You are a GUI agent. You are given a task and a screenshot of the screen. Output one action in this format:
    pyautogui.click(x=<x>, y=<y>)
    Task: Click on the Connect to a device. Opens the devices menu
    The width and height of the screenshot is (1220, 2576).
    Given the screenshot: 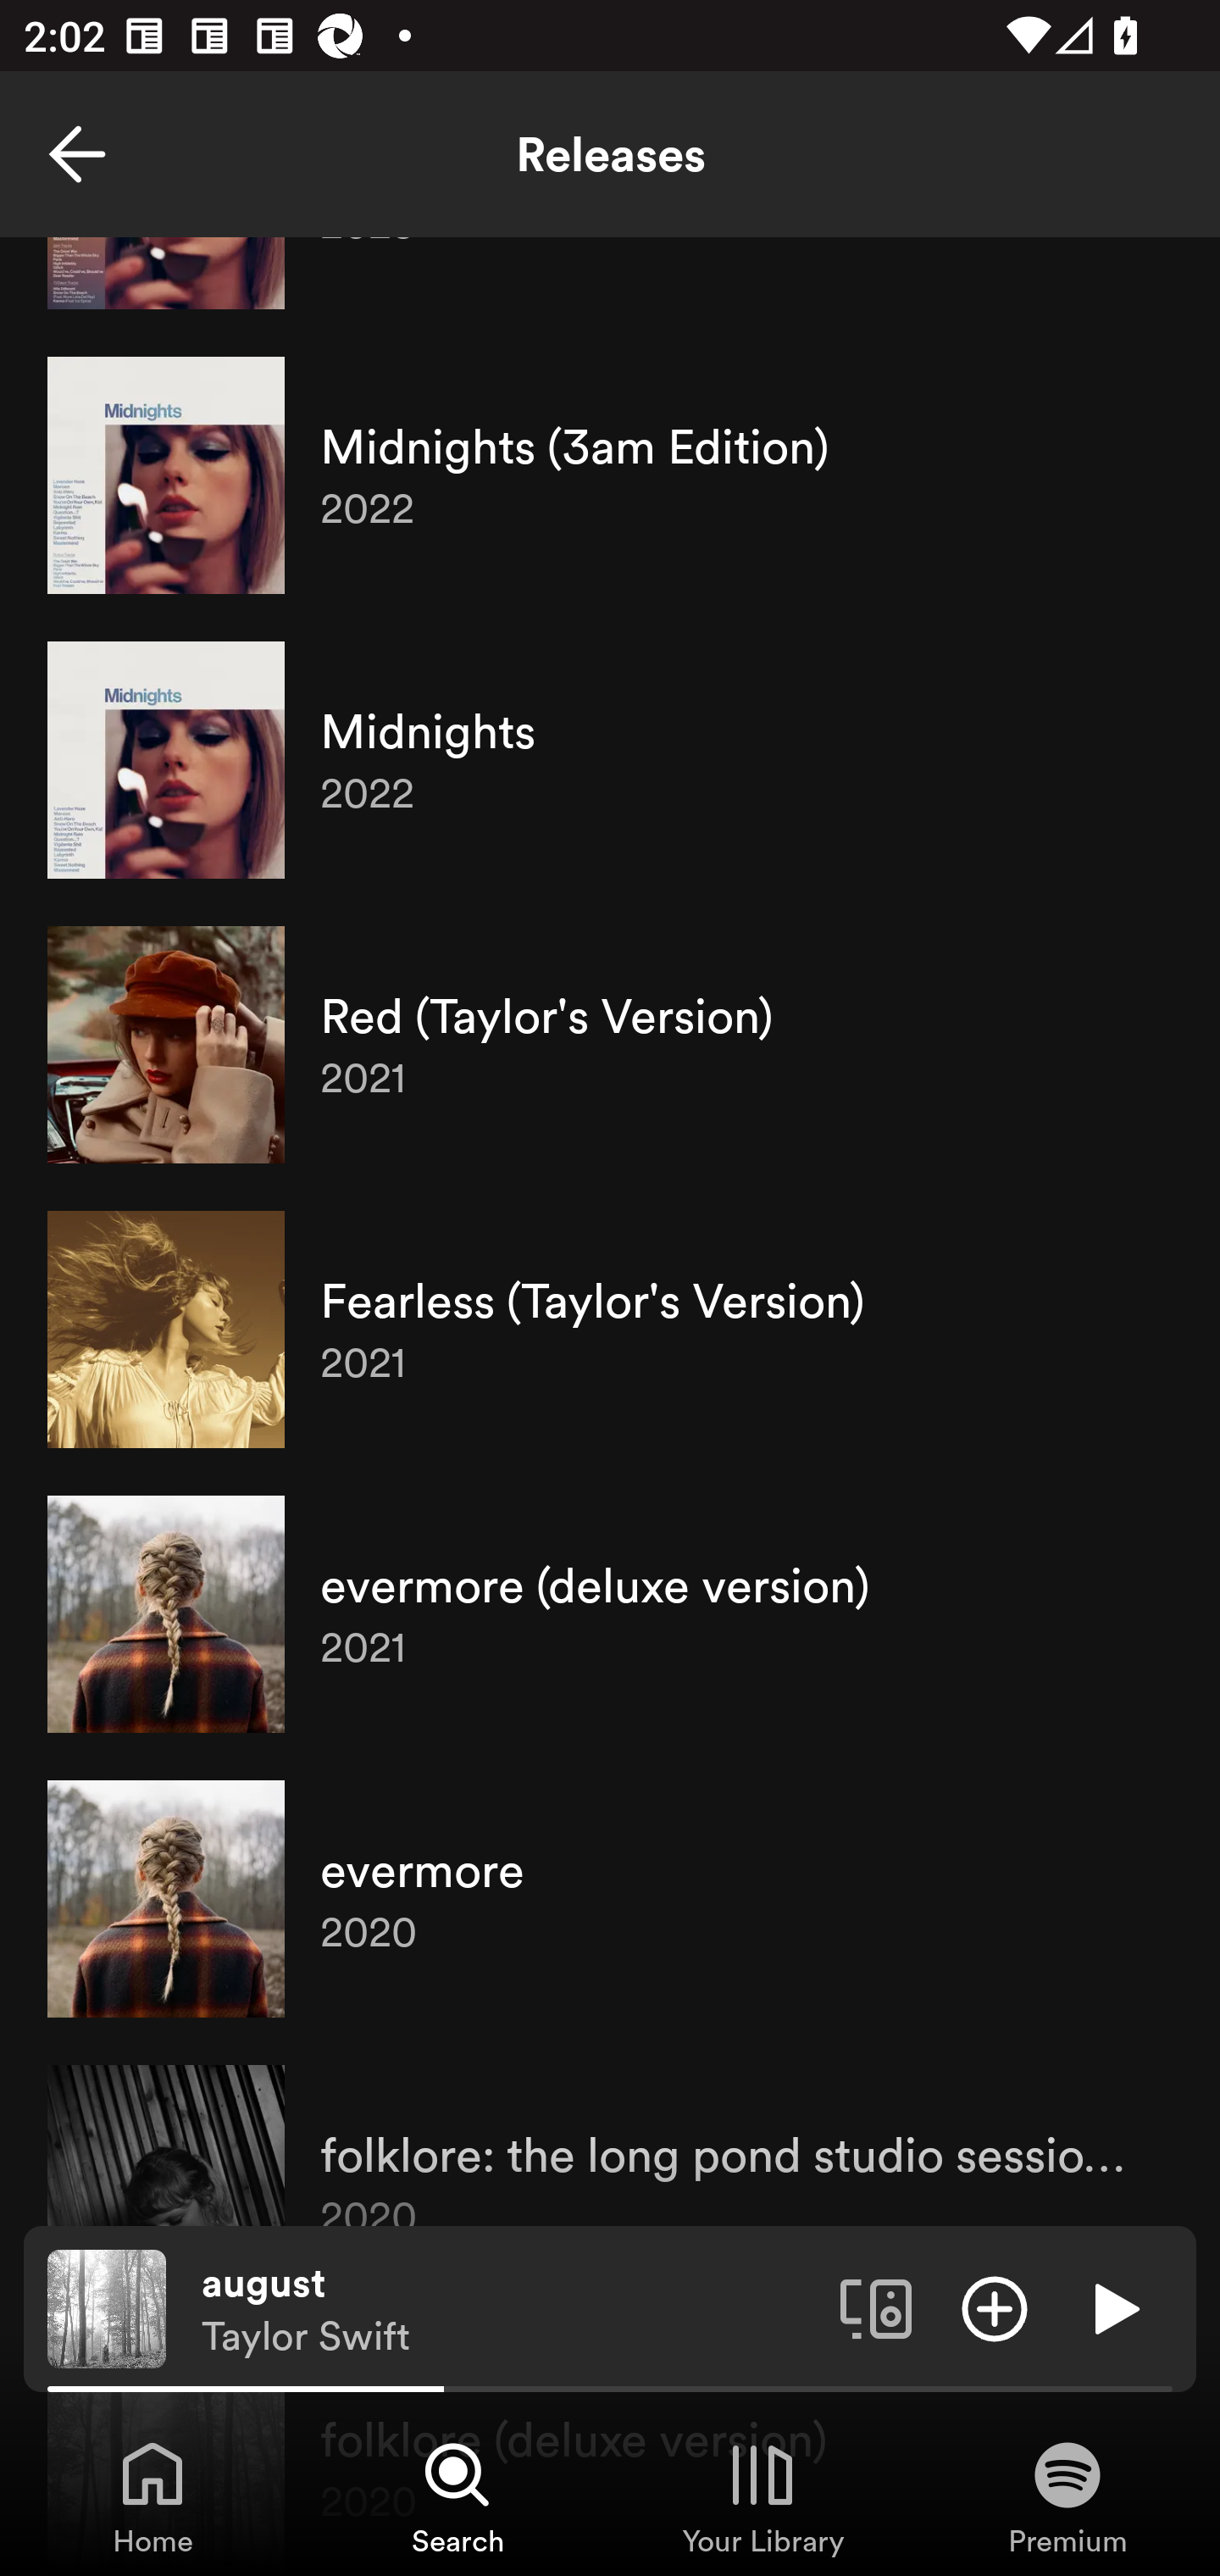 What is the action you would take?
    pyautogui.click(x=876, y=2307)
    